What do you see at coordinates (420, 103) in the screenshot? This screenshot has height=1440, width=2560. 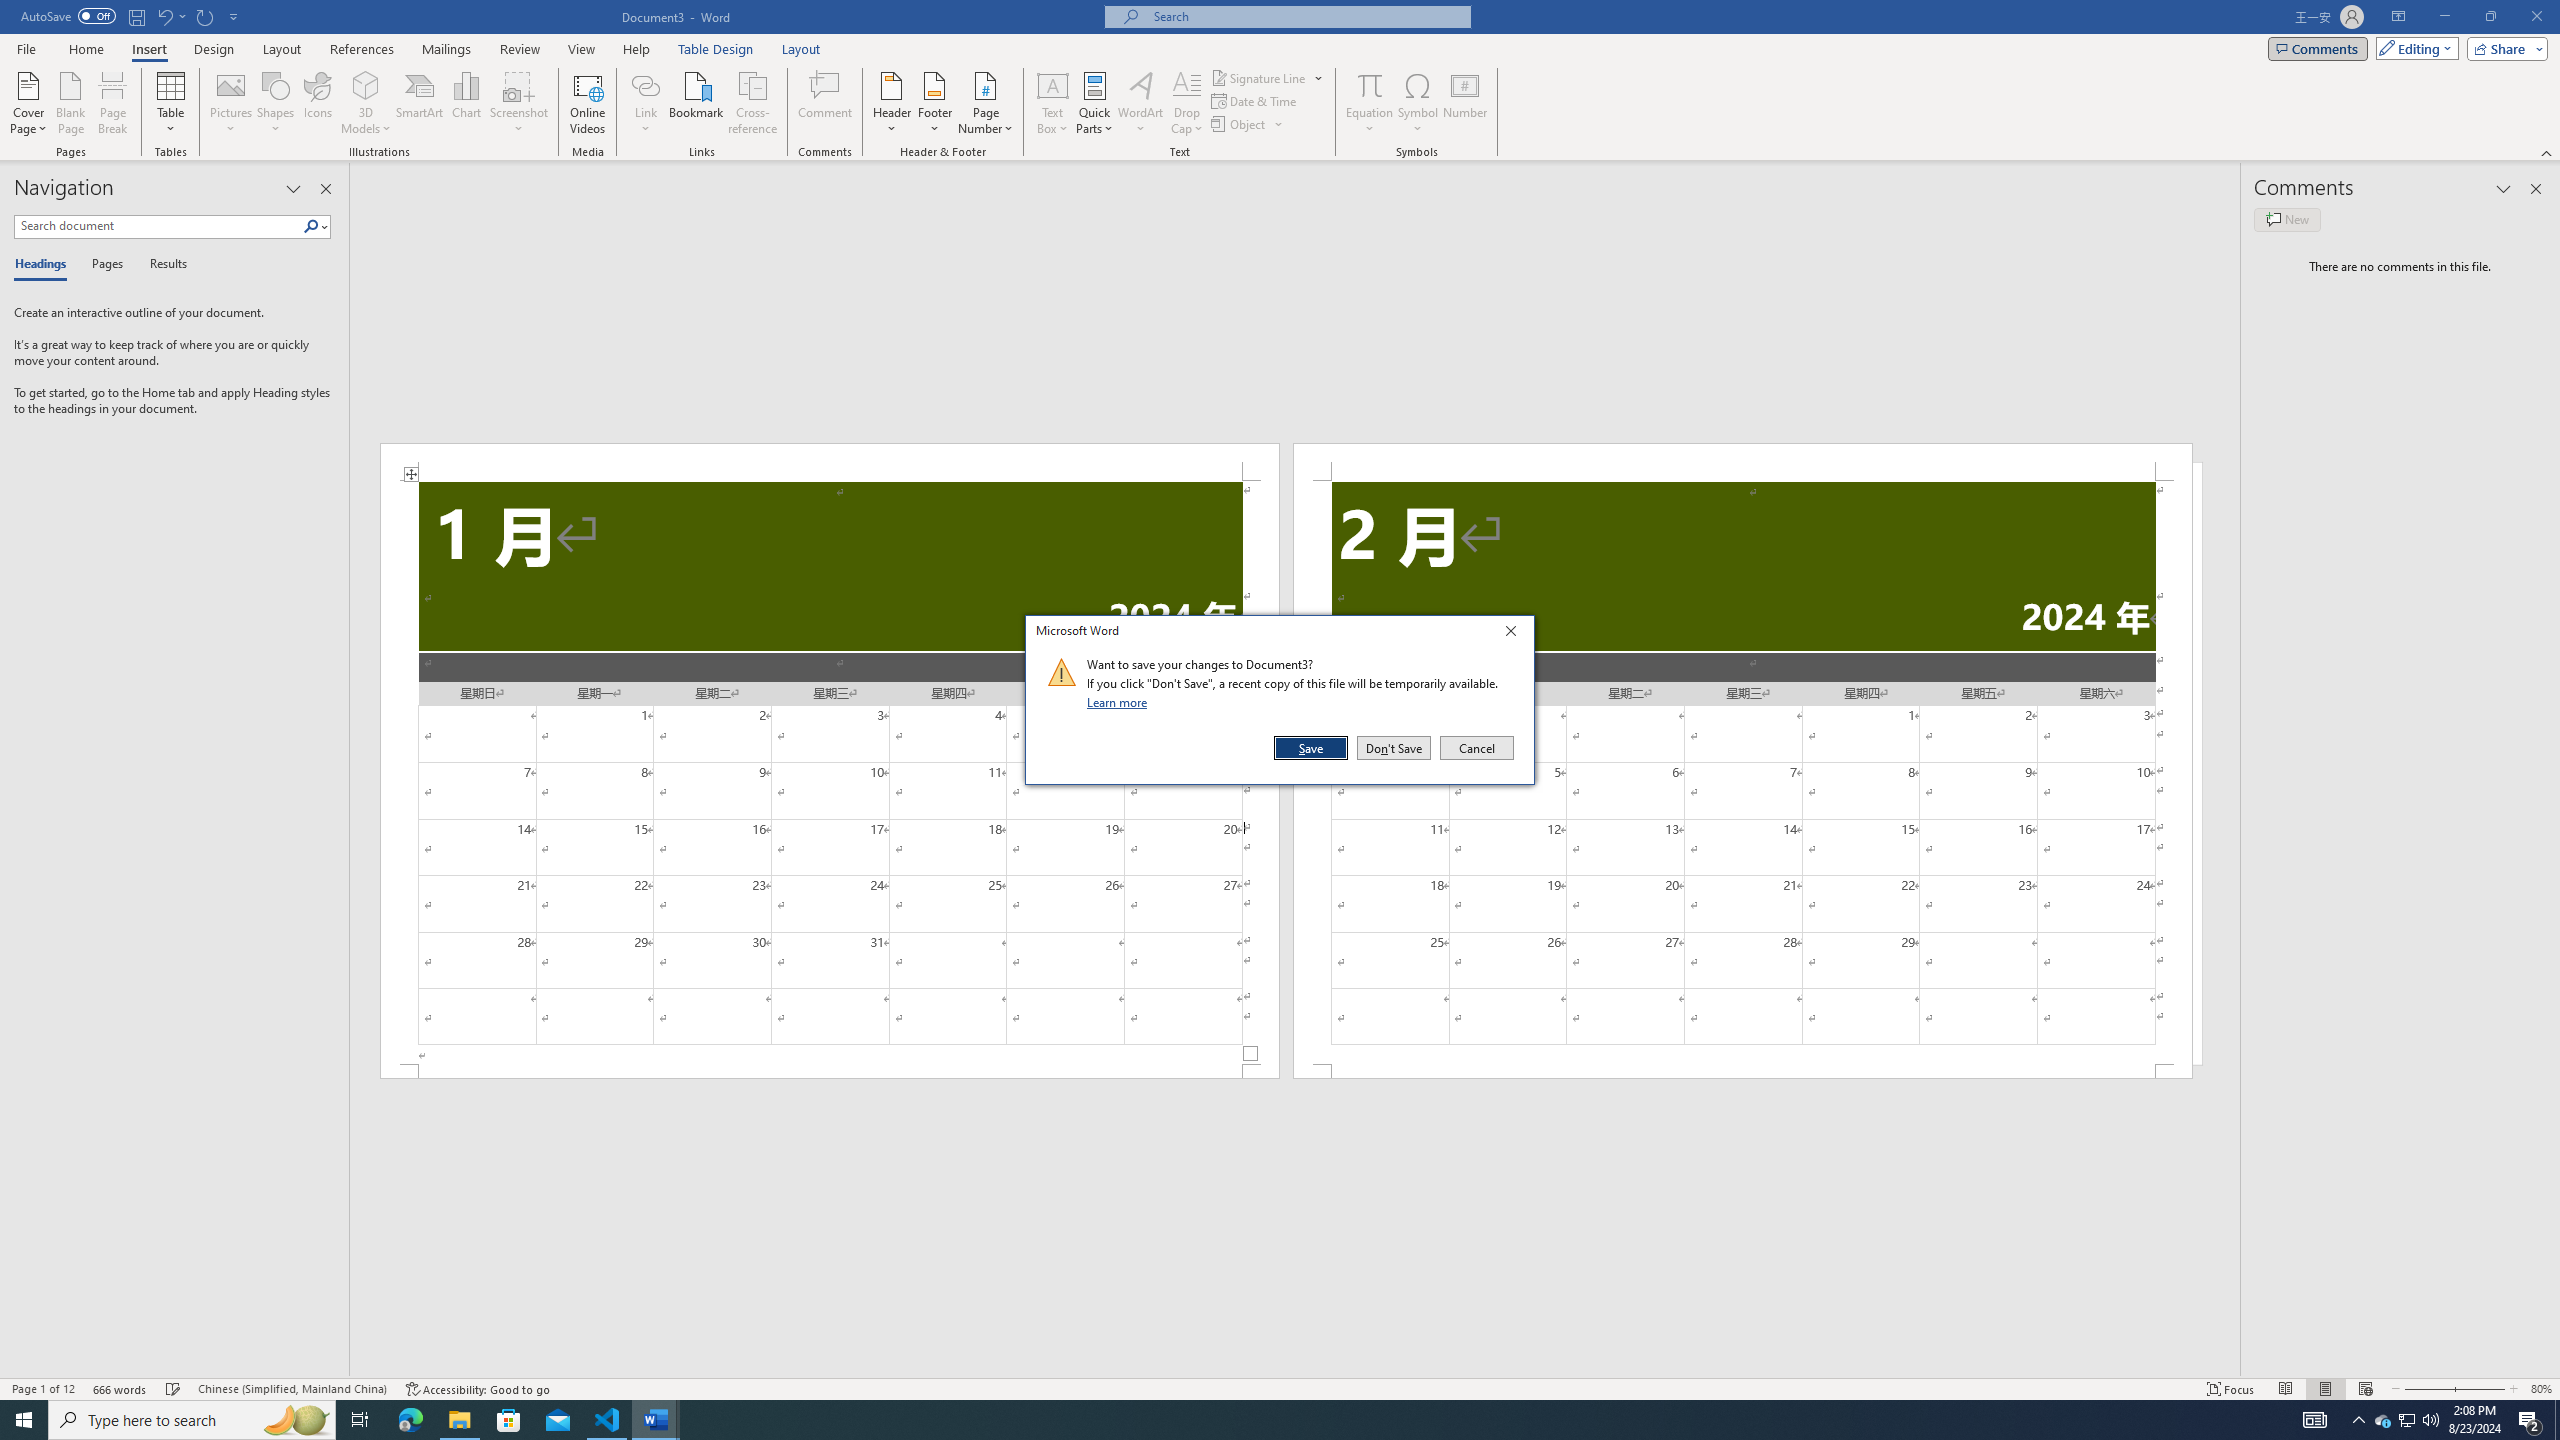 I see `SmartArt...` at bounding box center [420, 103].